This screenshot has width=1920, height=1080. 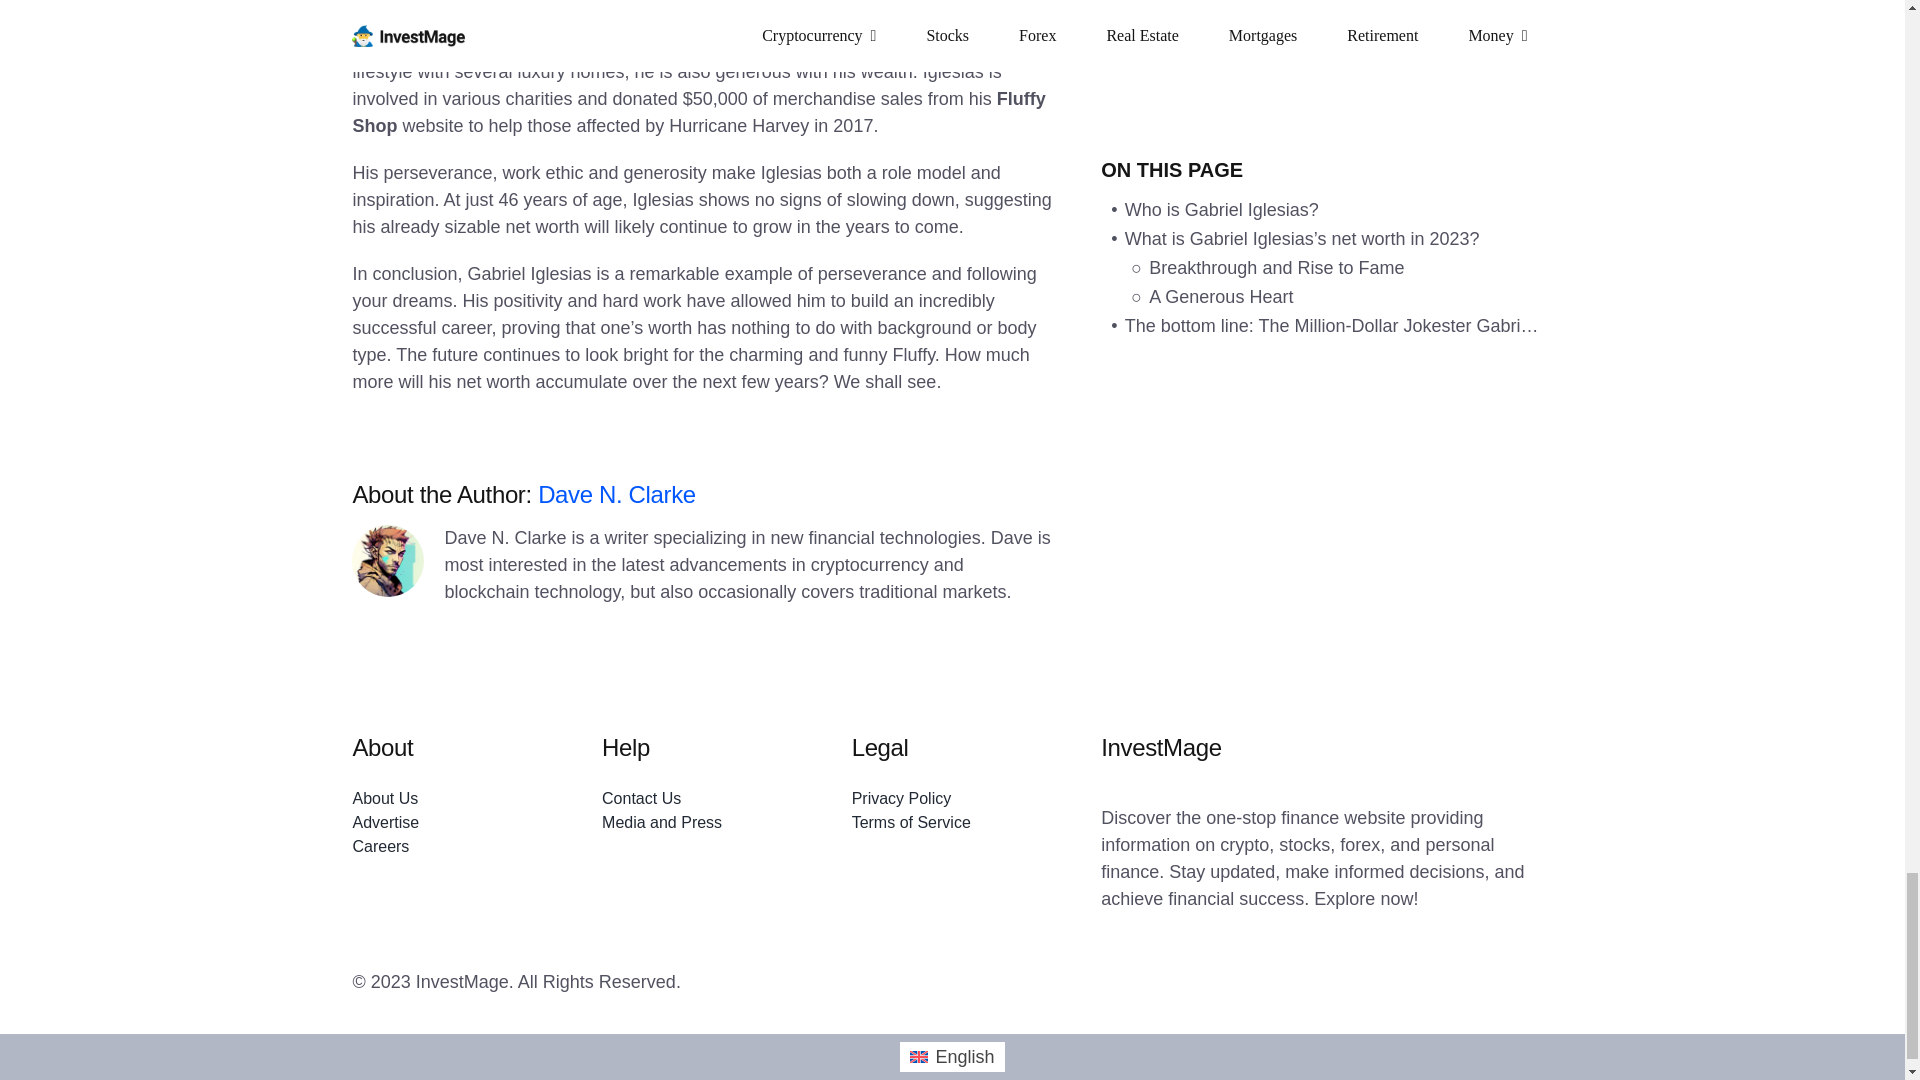 I want to click on Advertise, so click(x=452, y=822).